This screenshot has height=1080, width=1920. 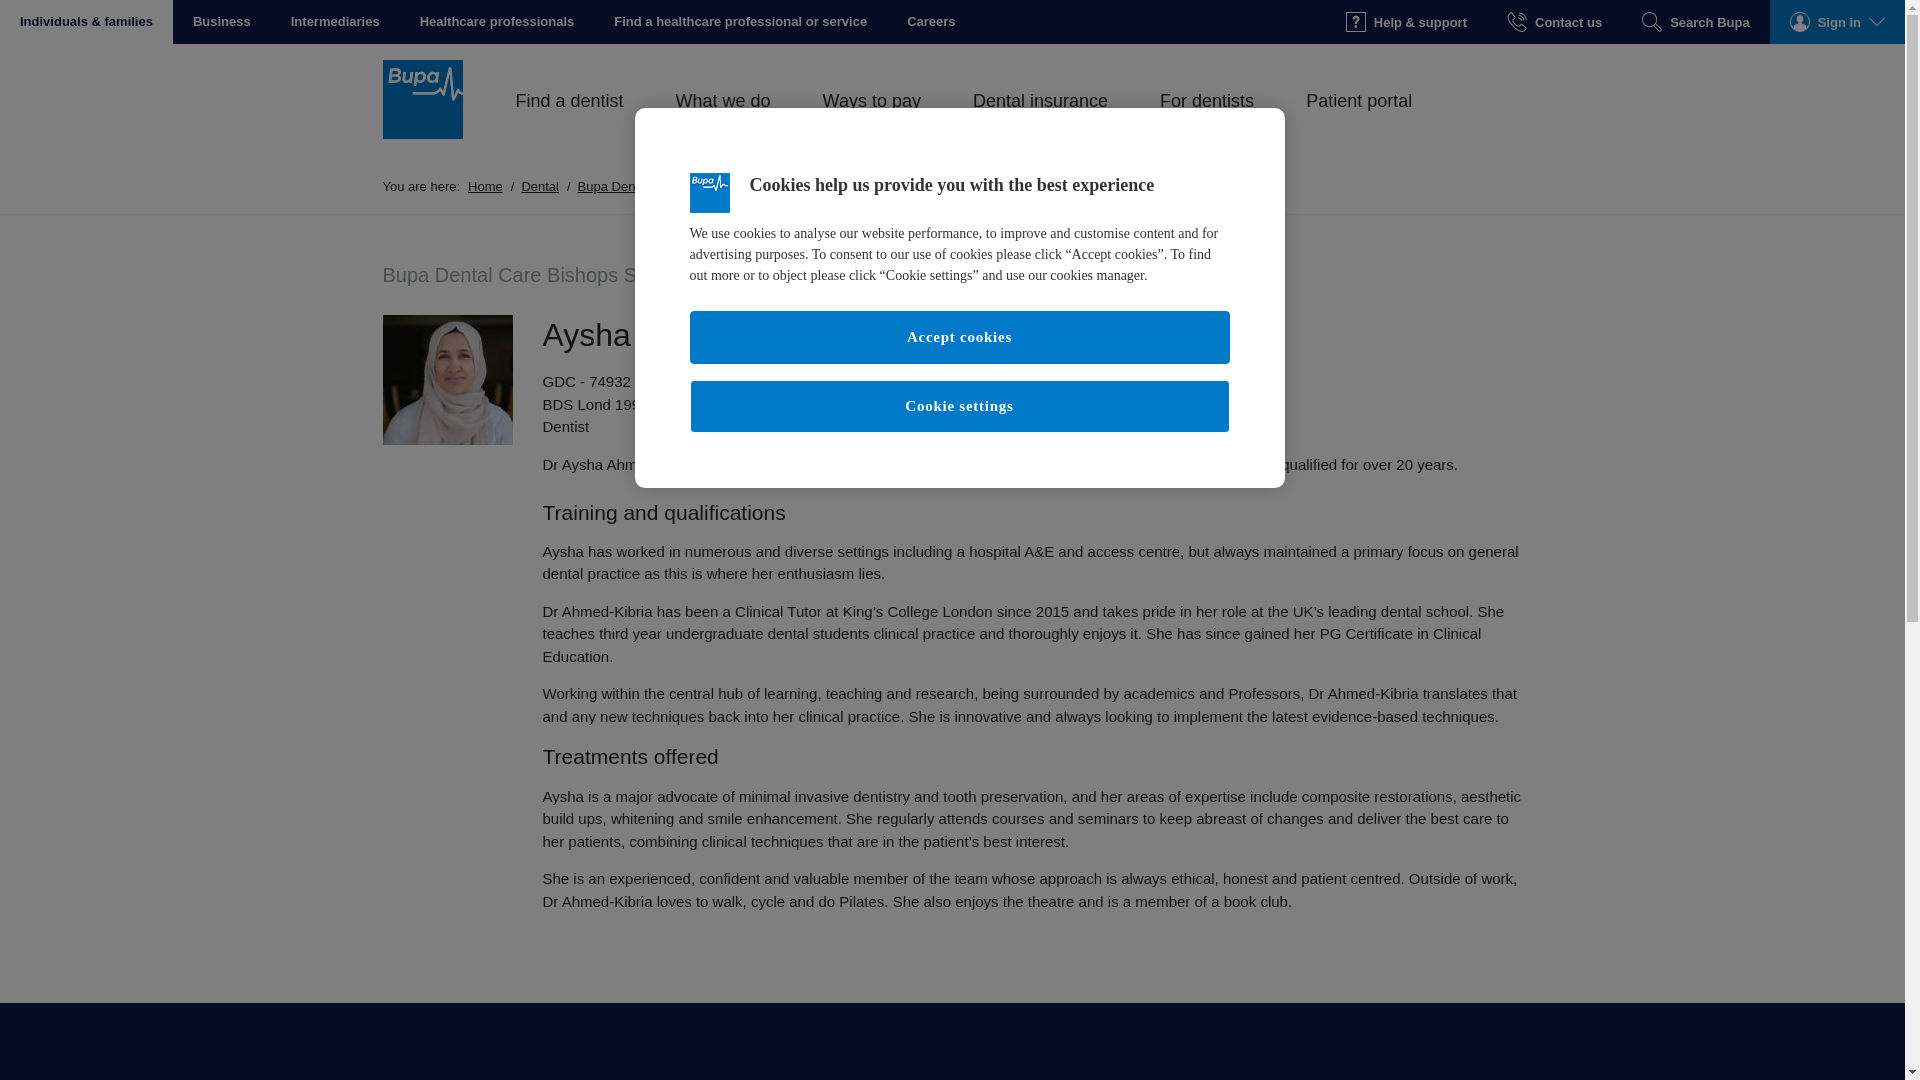 I want to click on Find a dentist, so click(x=570, y=123).